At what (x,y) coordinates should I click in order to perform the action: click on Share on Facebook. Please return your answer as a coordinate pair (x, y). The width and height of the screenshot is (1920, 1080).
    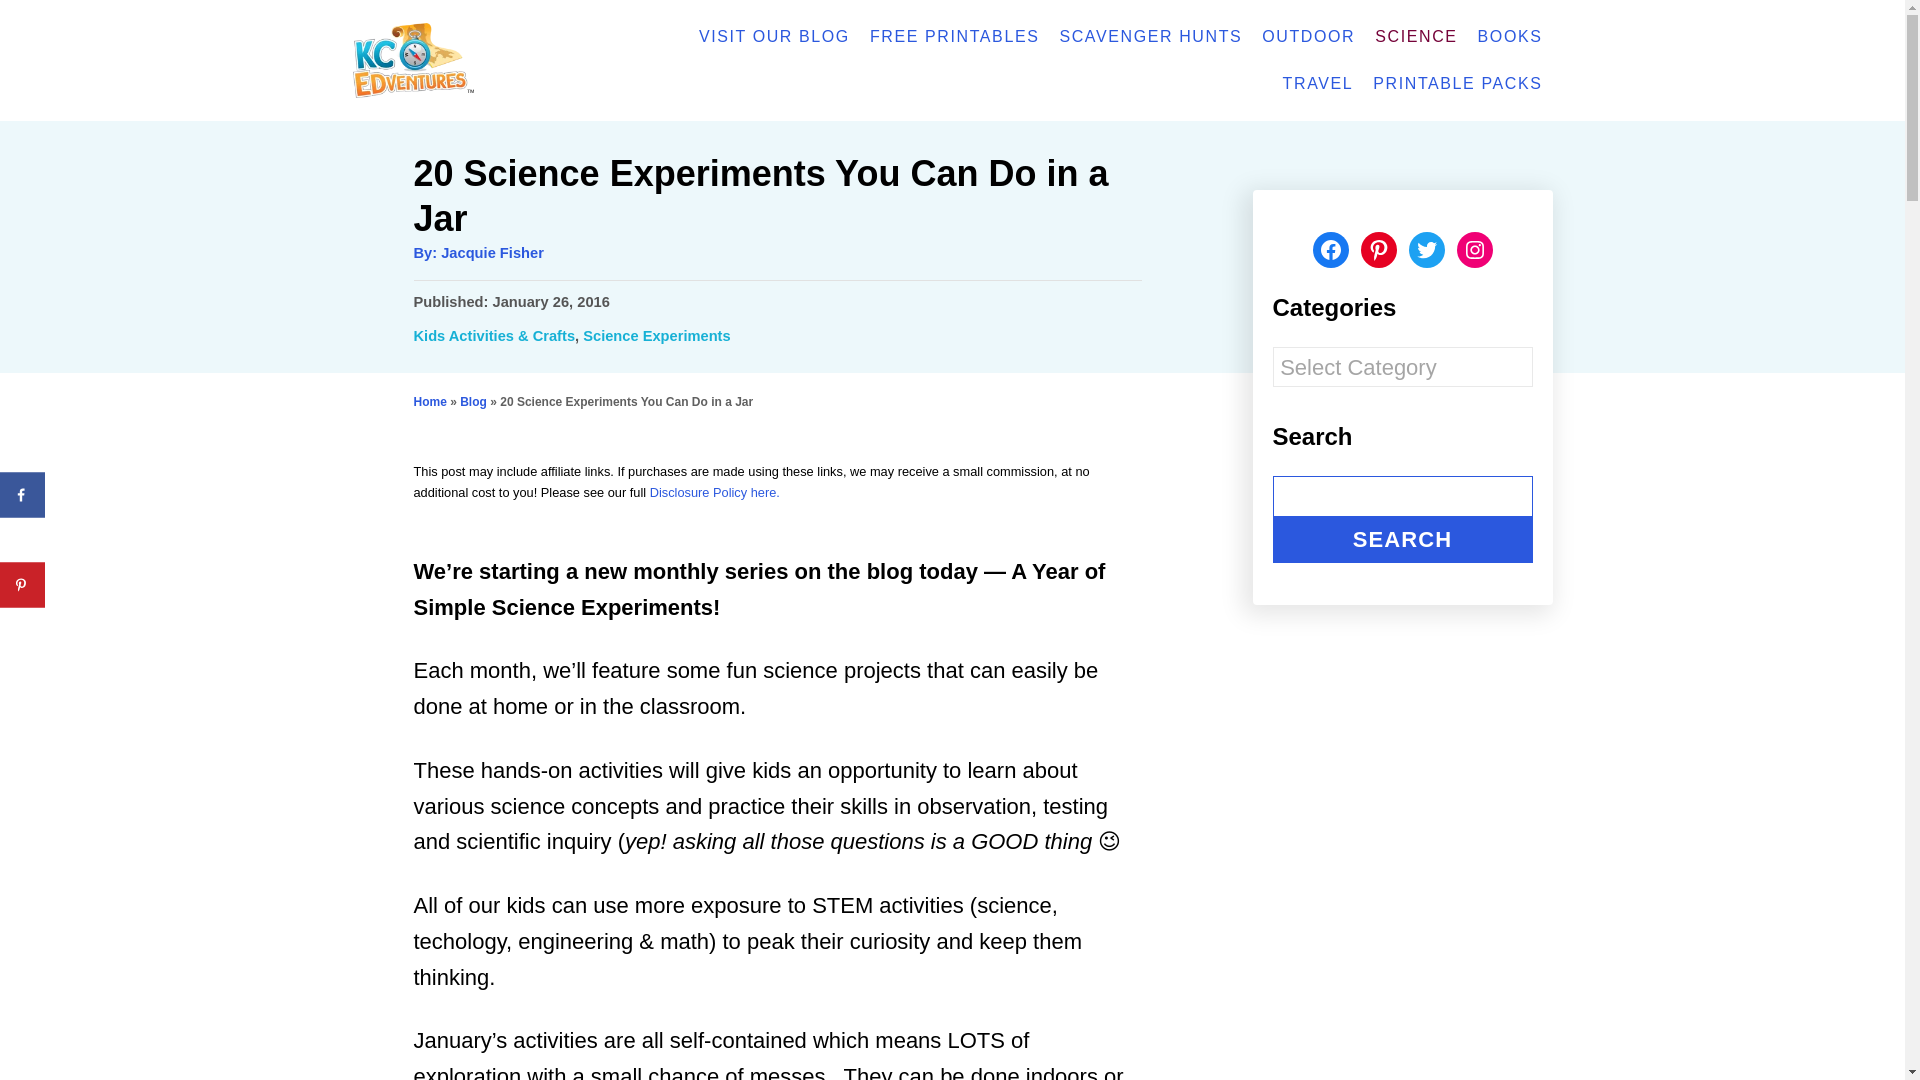
    Looking at the image, I should click on (22, 494).